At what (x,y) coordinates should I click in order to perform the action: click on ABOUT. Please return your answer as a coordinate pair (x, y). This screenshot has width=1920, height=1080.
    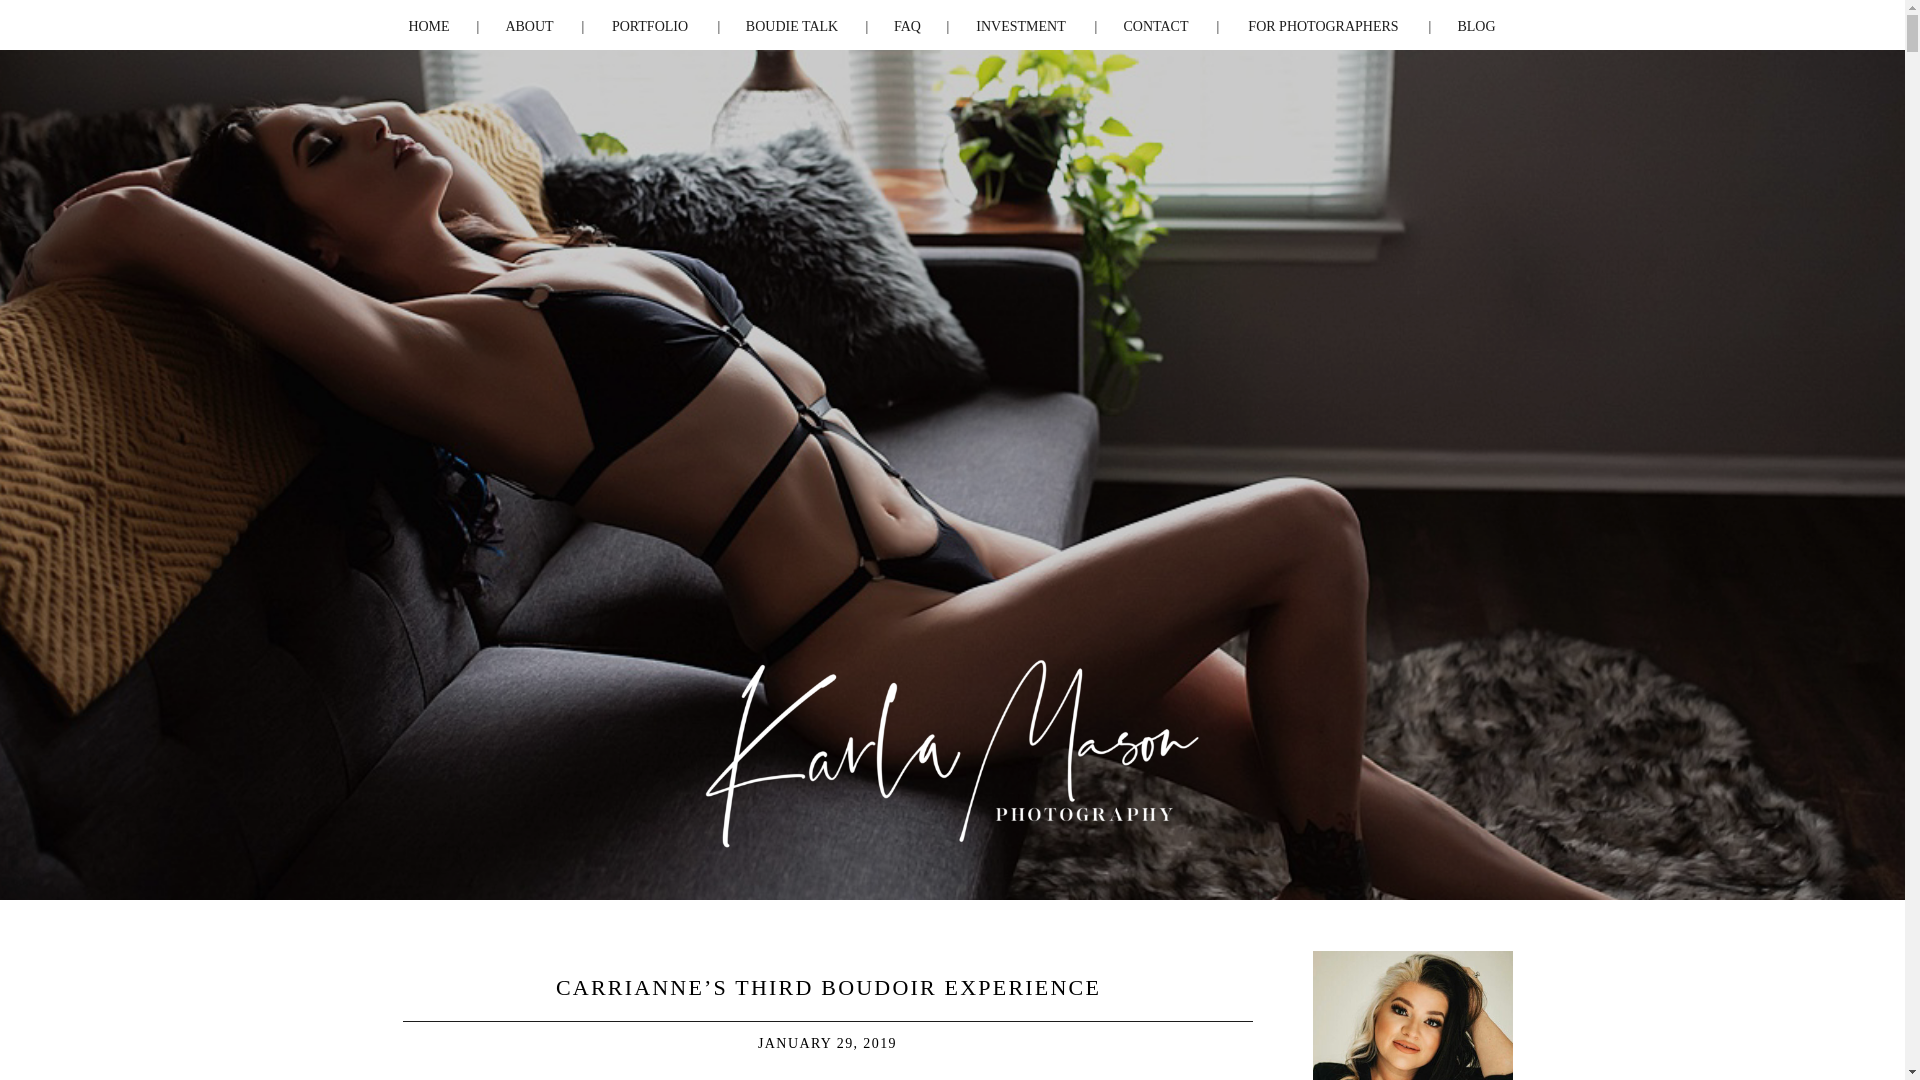
    Looking at the image, I should click on (530, 24).